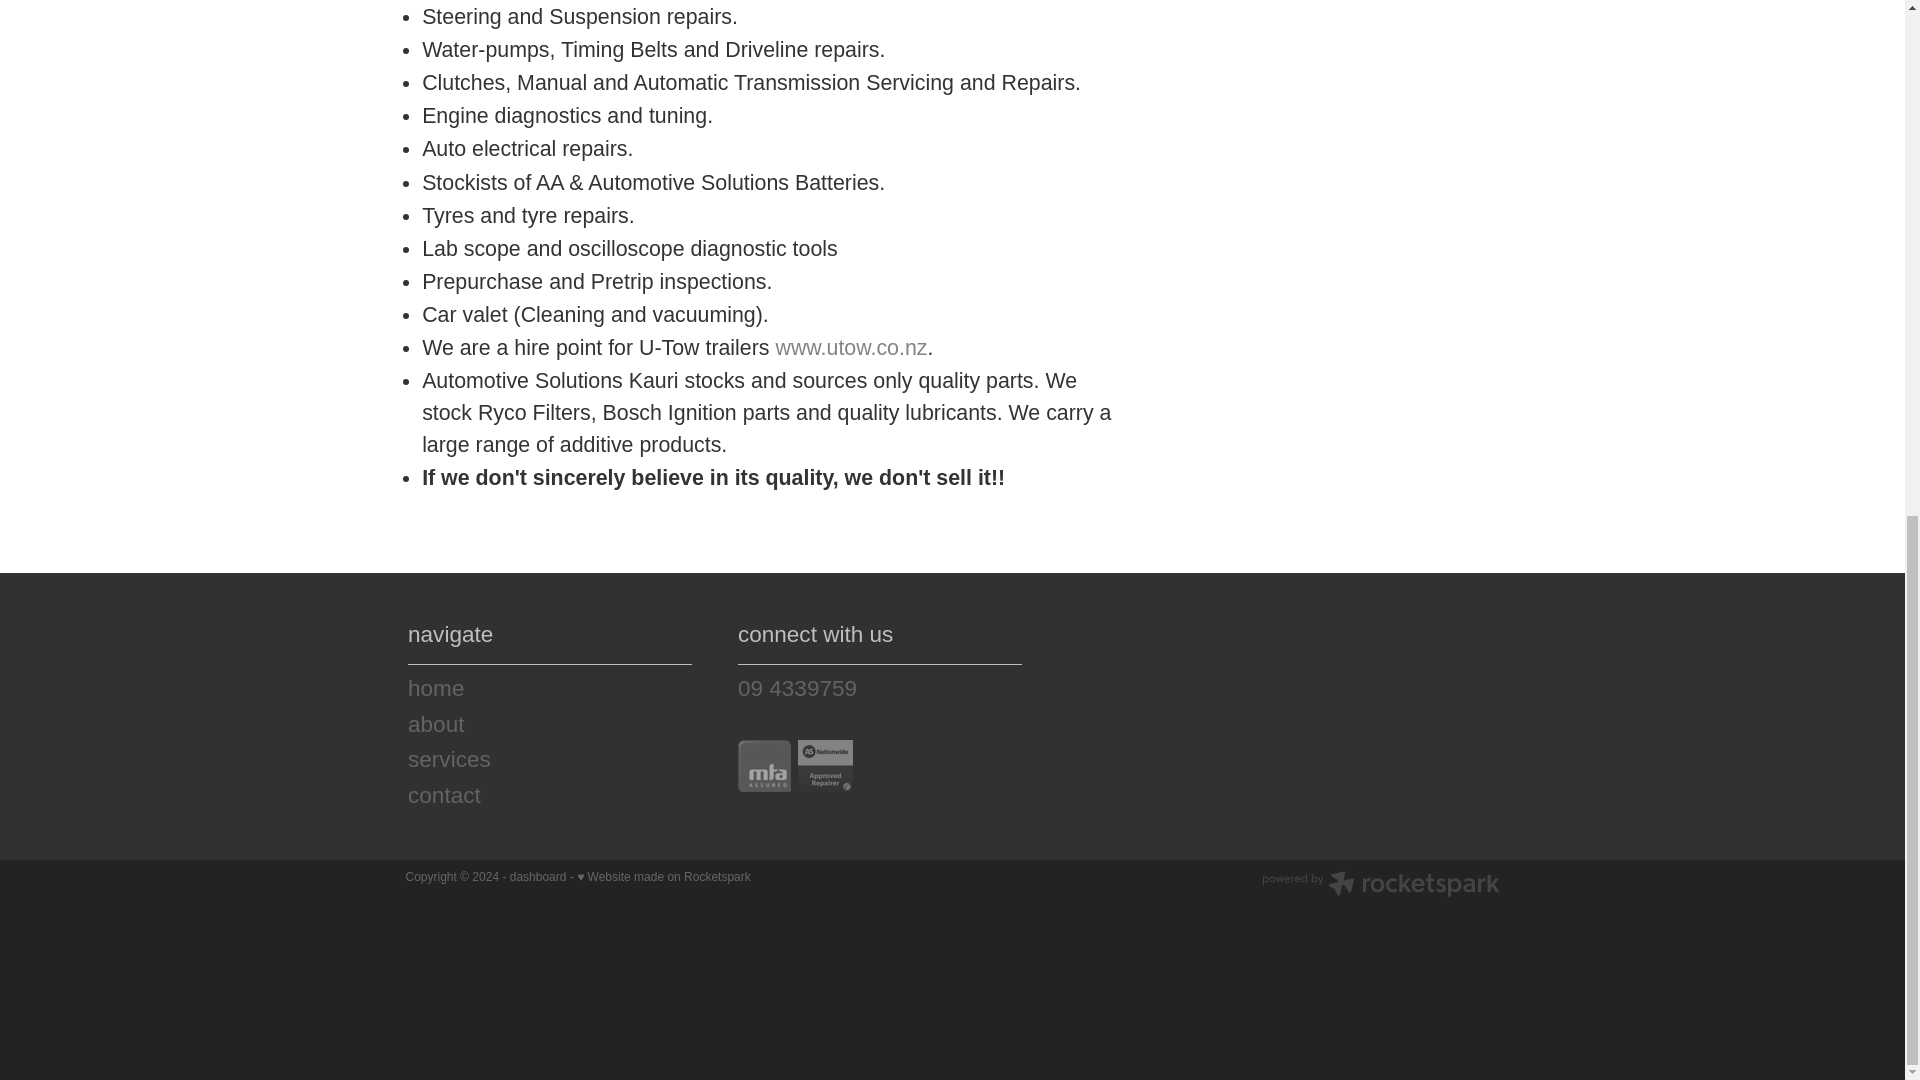  What do you see at coordinates (549, 689) in the screenshot?
I see `home` at bounding box center [549, 689].